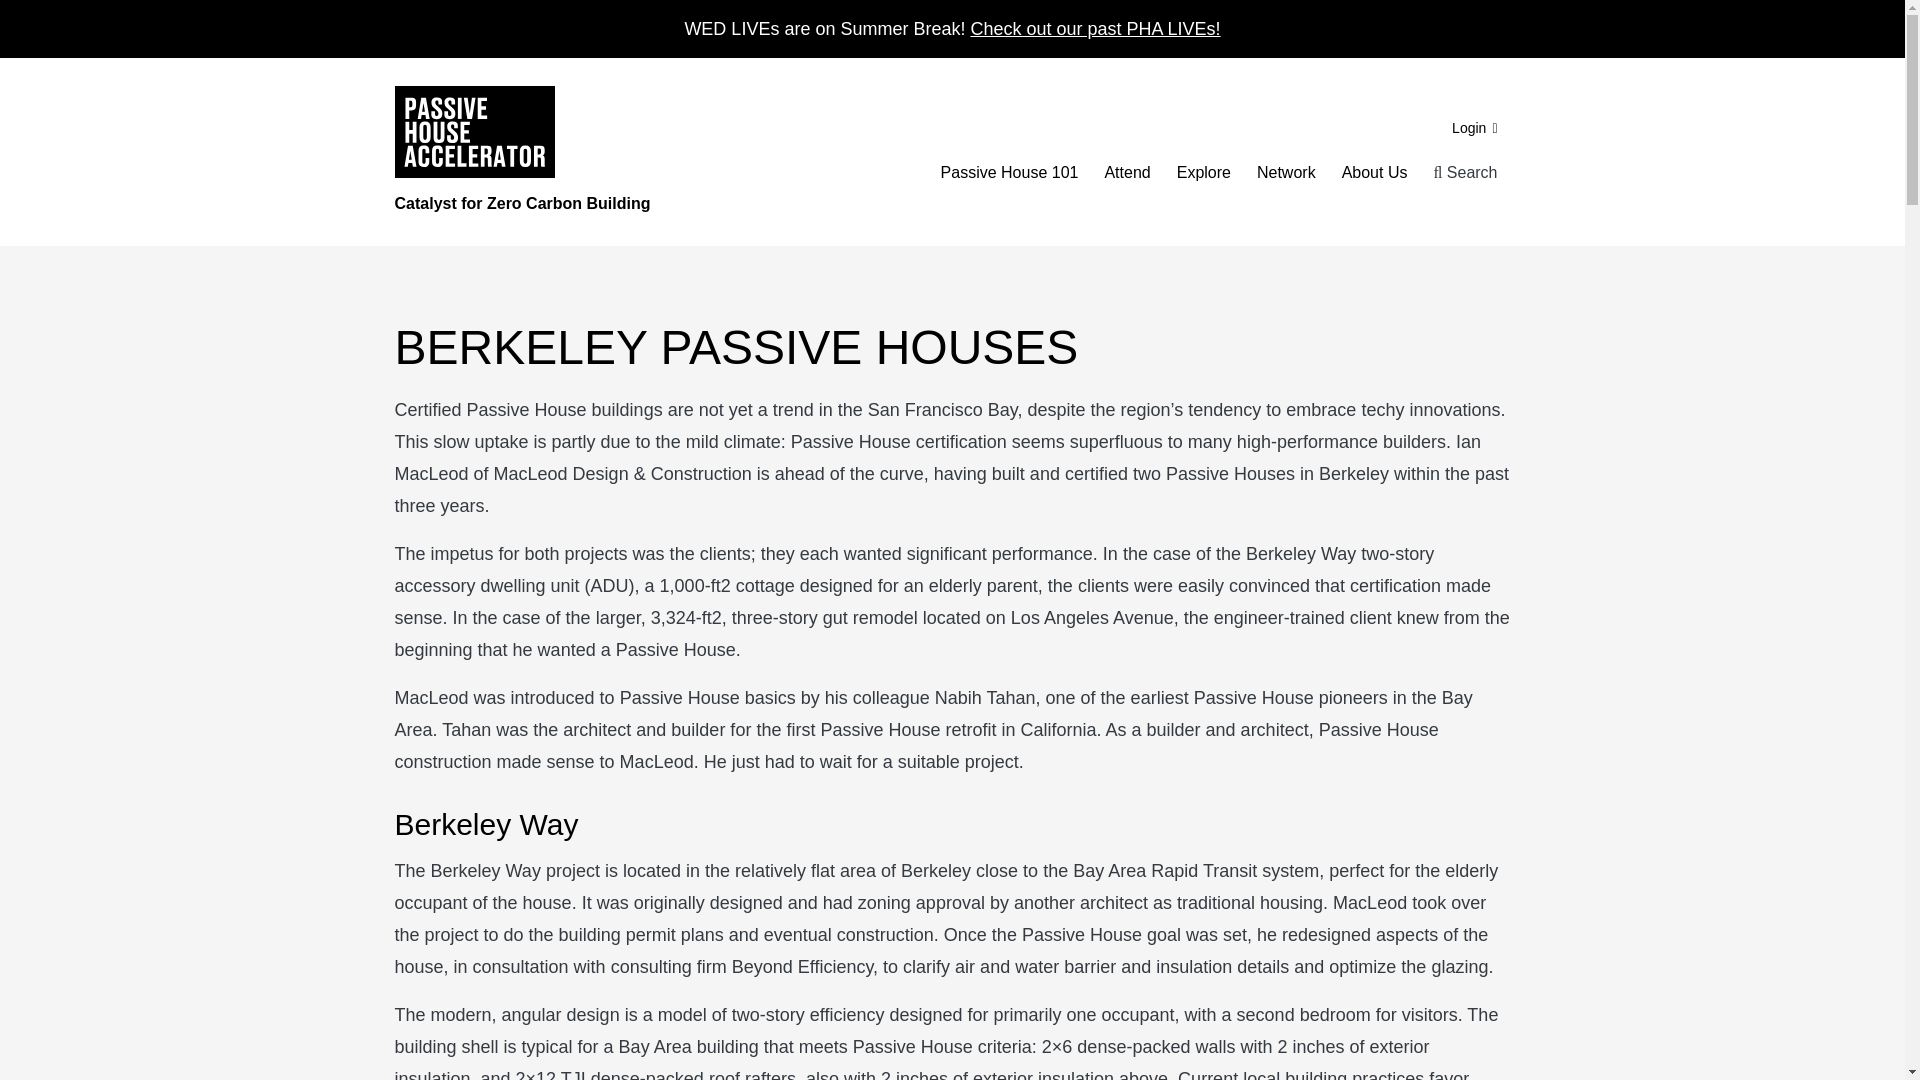 The image size is (1920, 1080). I want to click on Passive House 101, so click(1010, 172).